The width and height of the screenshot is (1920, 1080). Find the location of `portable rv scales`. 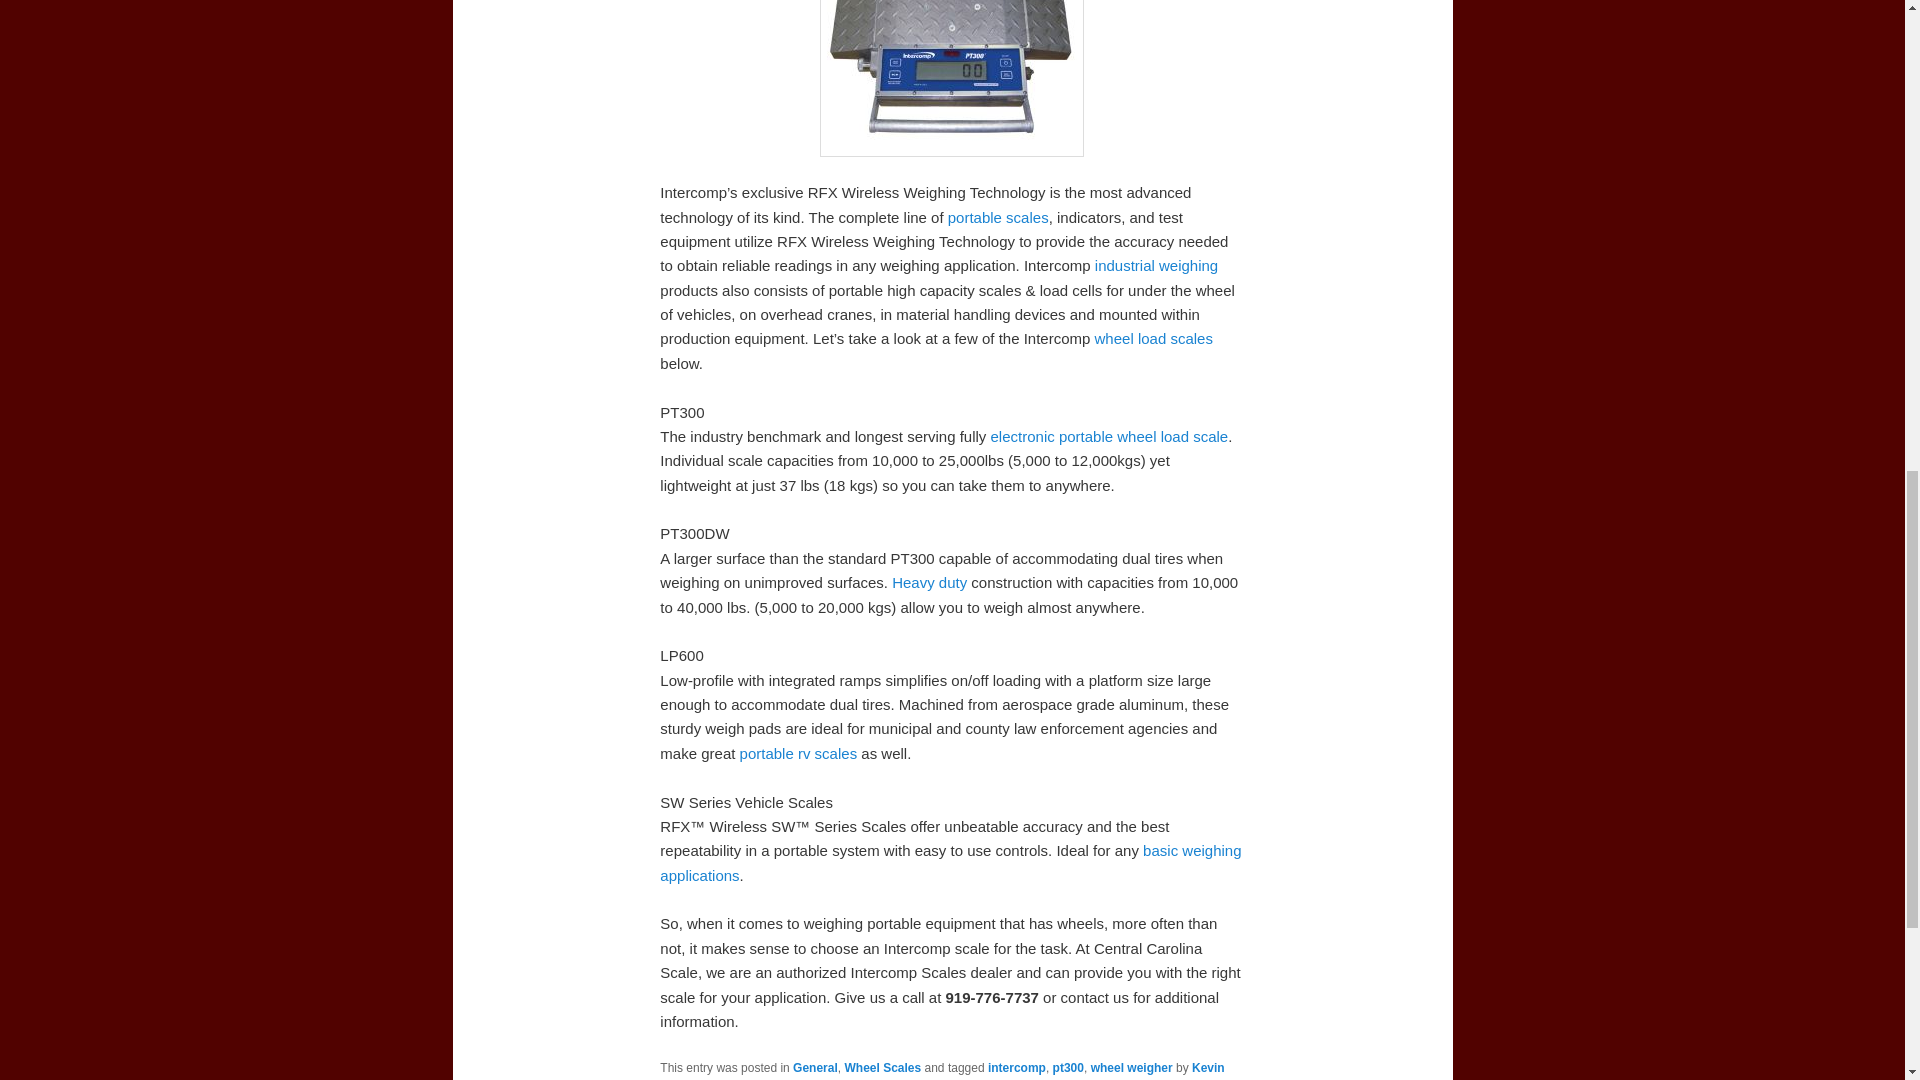

portable rv scales is located at coordinates (798, 754).